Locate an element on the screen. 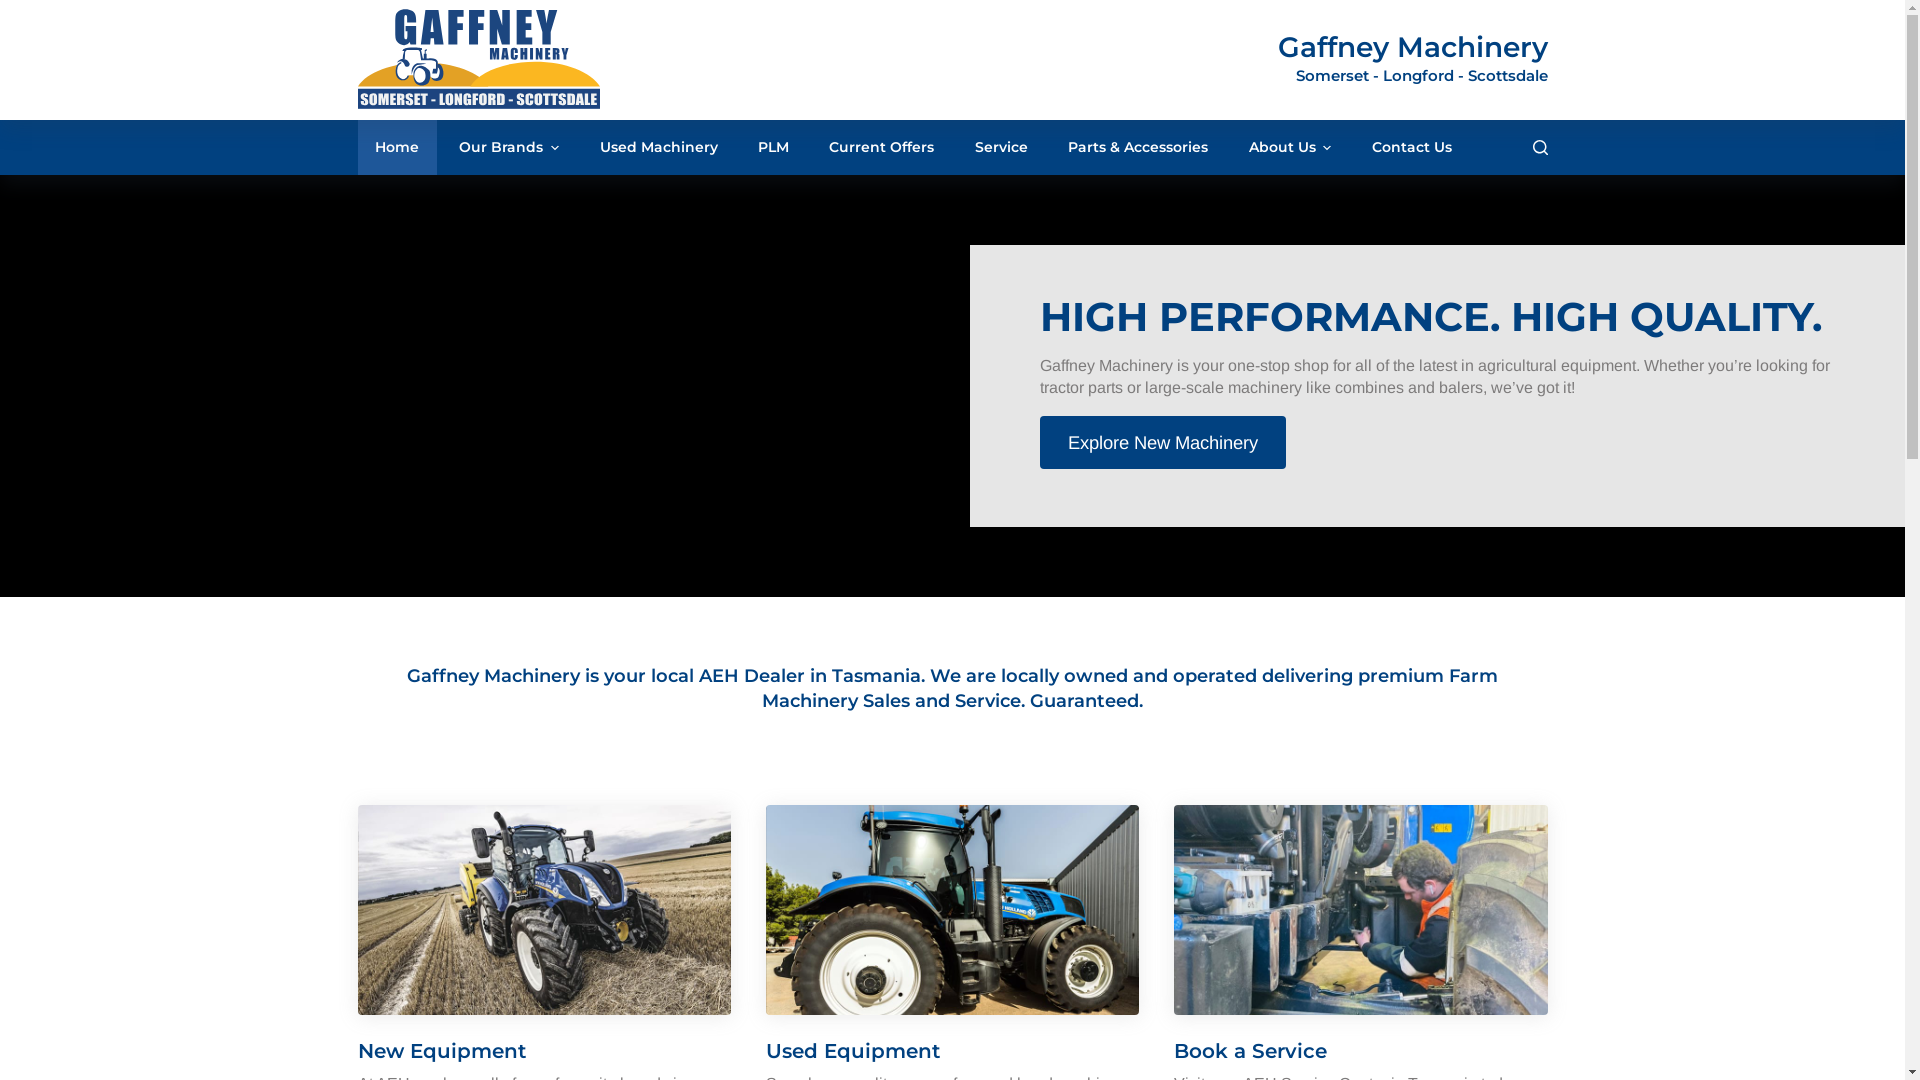  Current Offers is located at coordinates (882, 148).